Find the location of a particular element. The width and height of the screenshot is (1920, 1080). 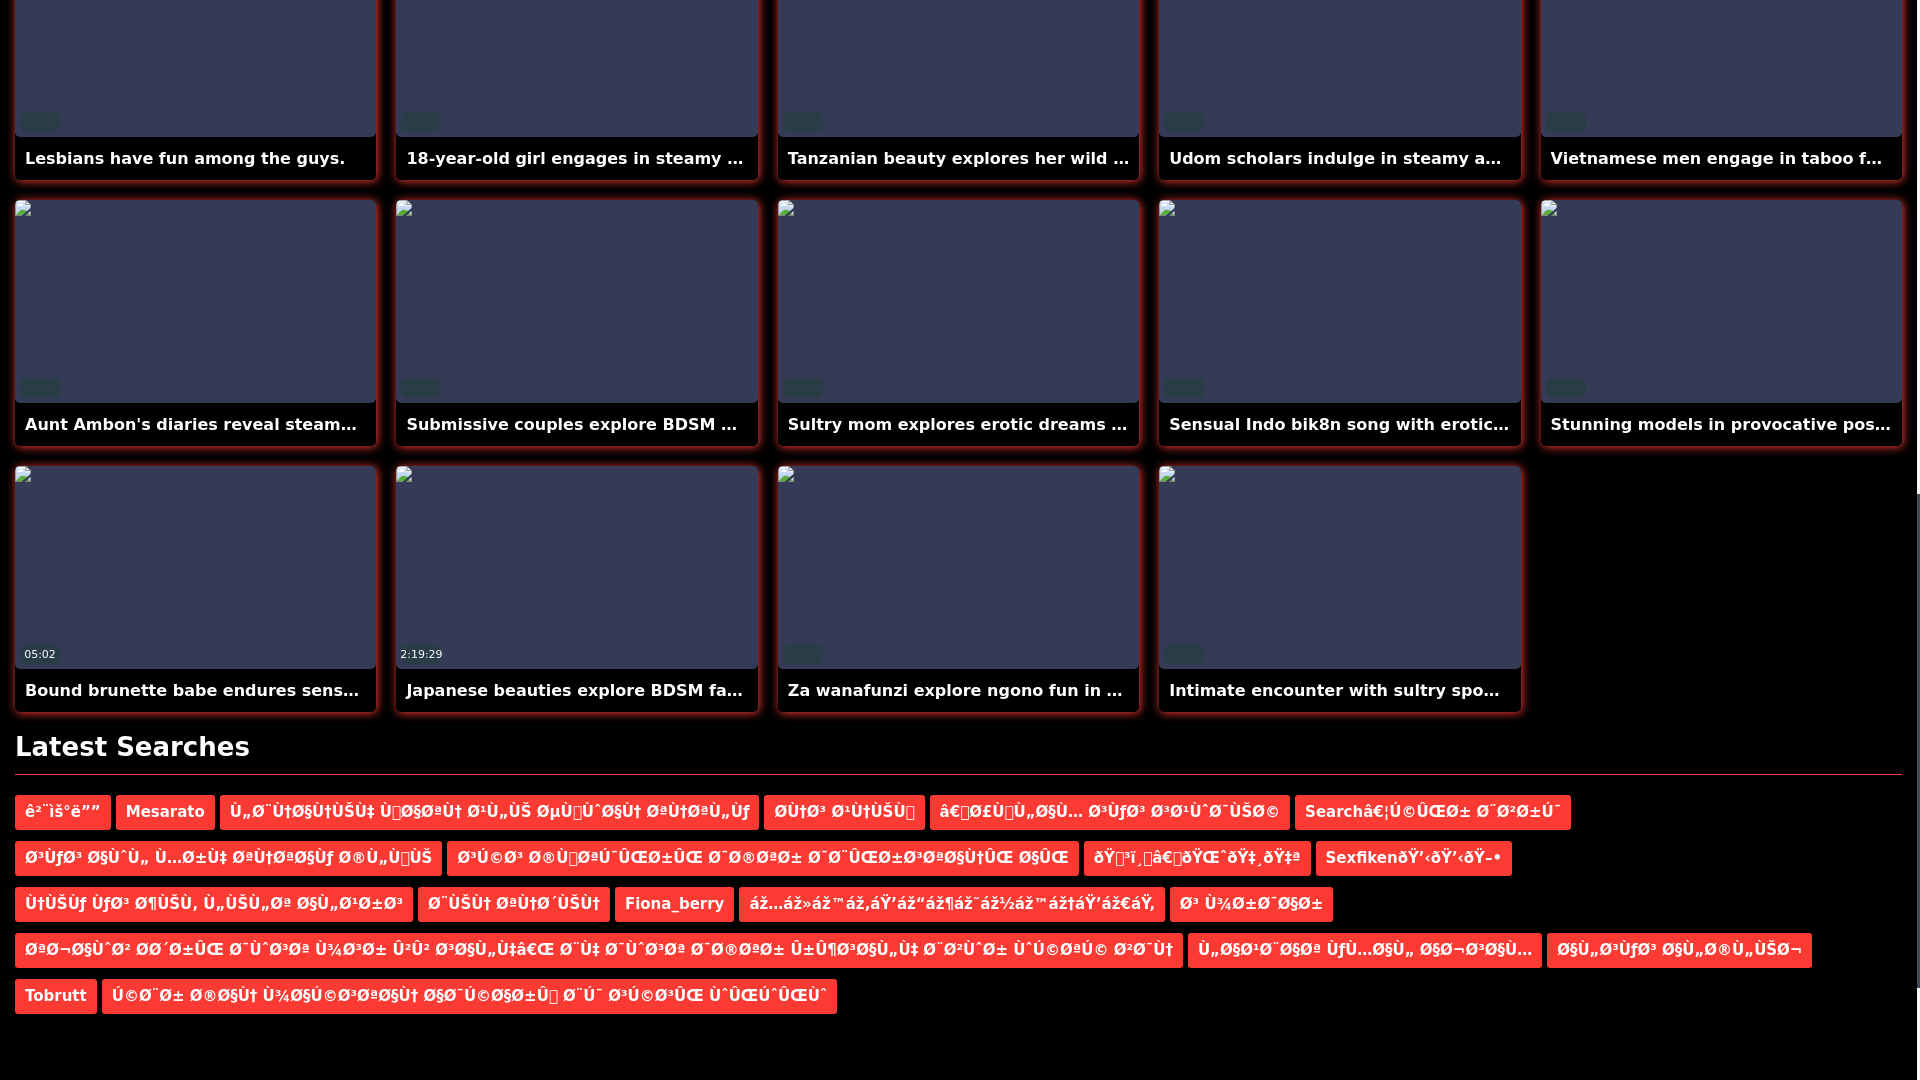

Tanzanian beauty explores her wild desires is located at coordinates (982, 158).